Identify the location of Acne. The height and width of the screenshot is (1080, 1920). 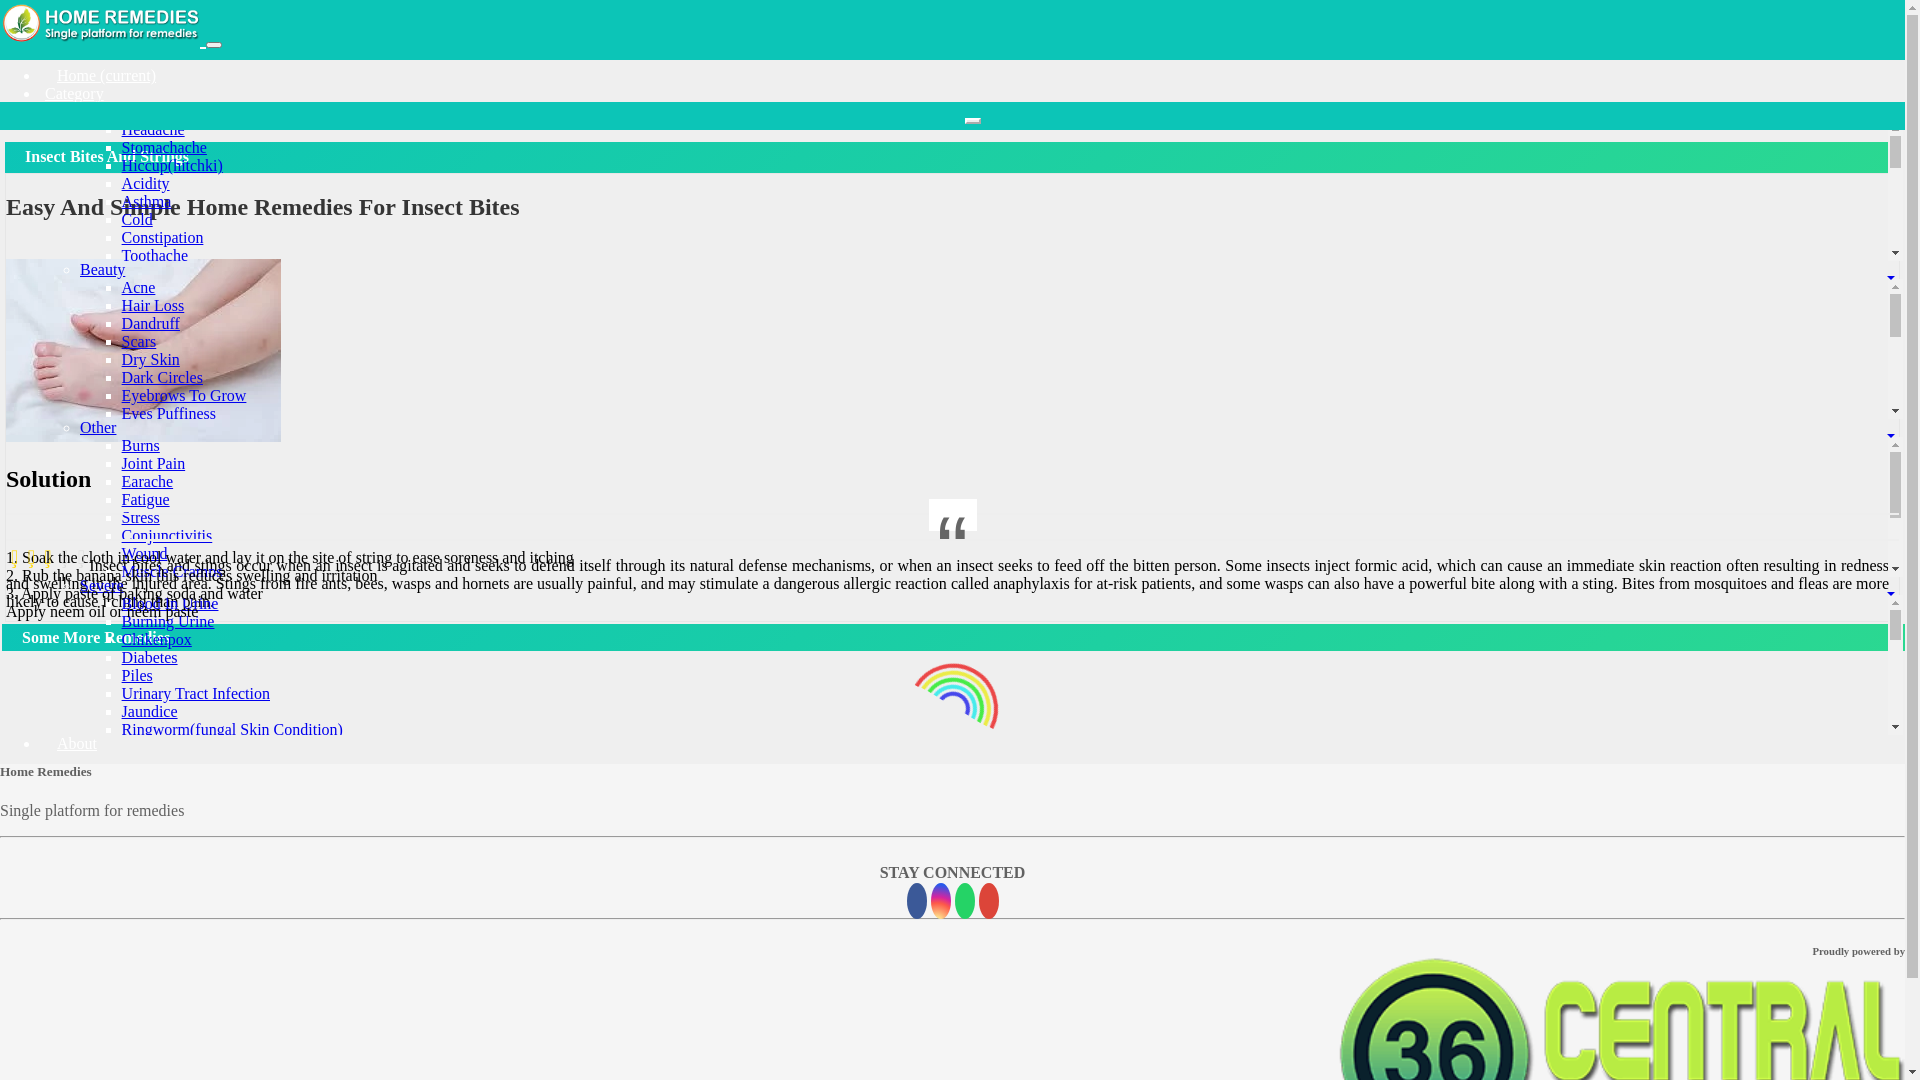
(139, 288).